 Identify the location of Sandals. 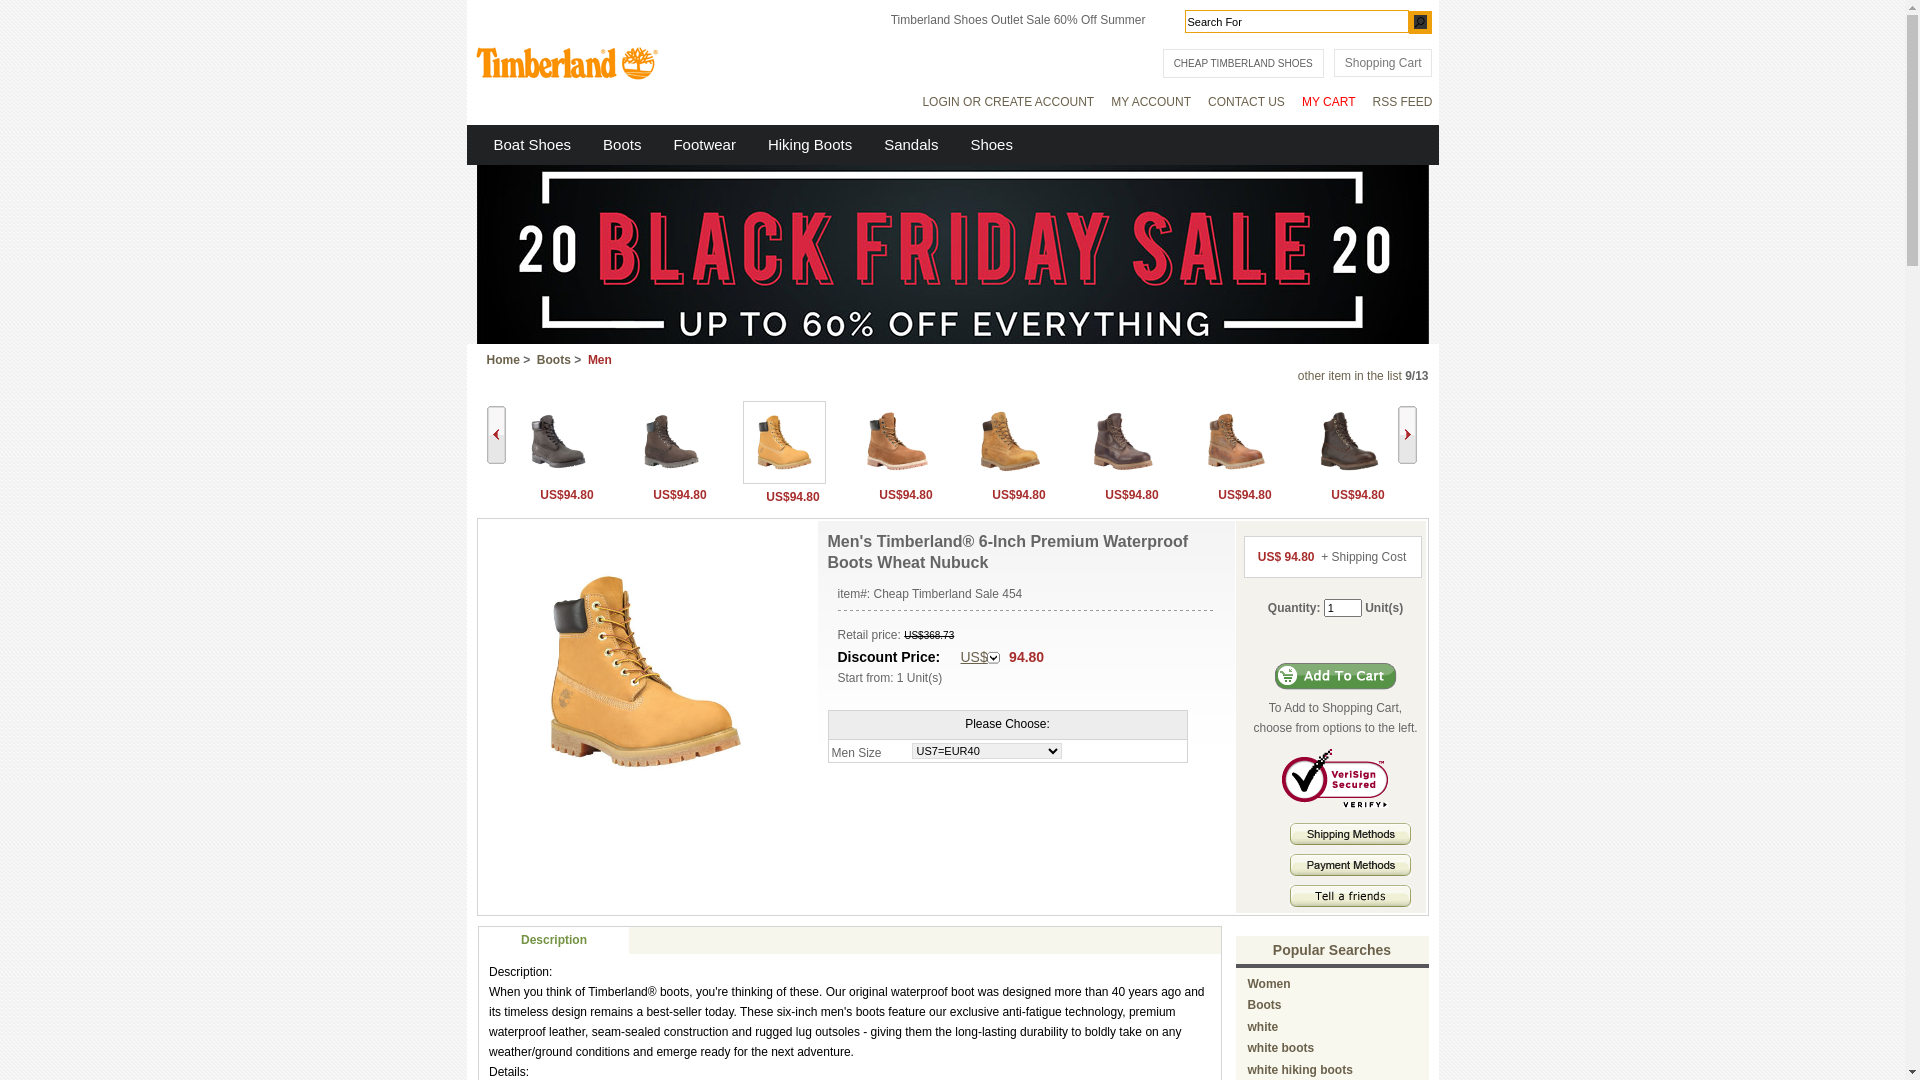
(911, 144).